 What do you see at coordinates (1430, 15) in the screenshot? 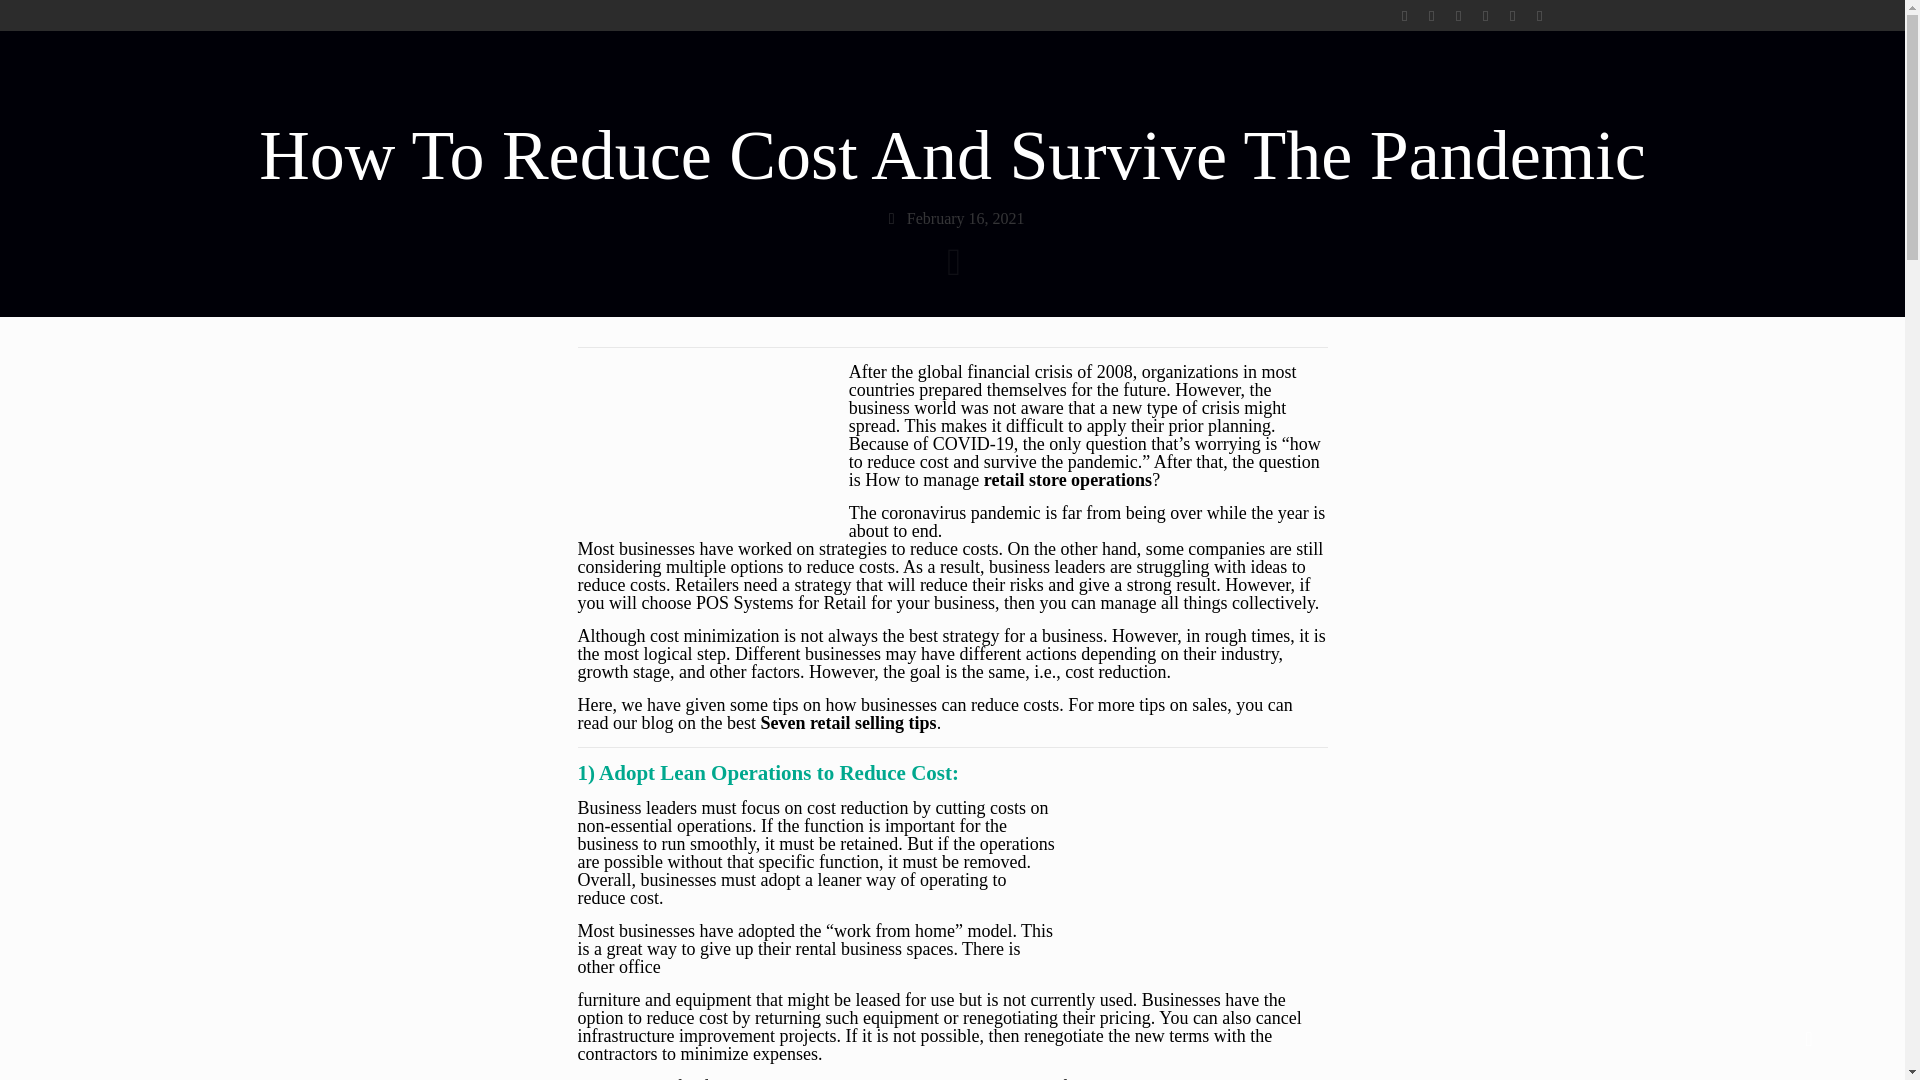
I see `Twitter` at bounding box center [1430, 15].